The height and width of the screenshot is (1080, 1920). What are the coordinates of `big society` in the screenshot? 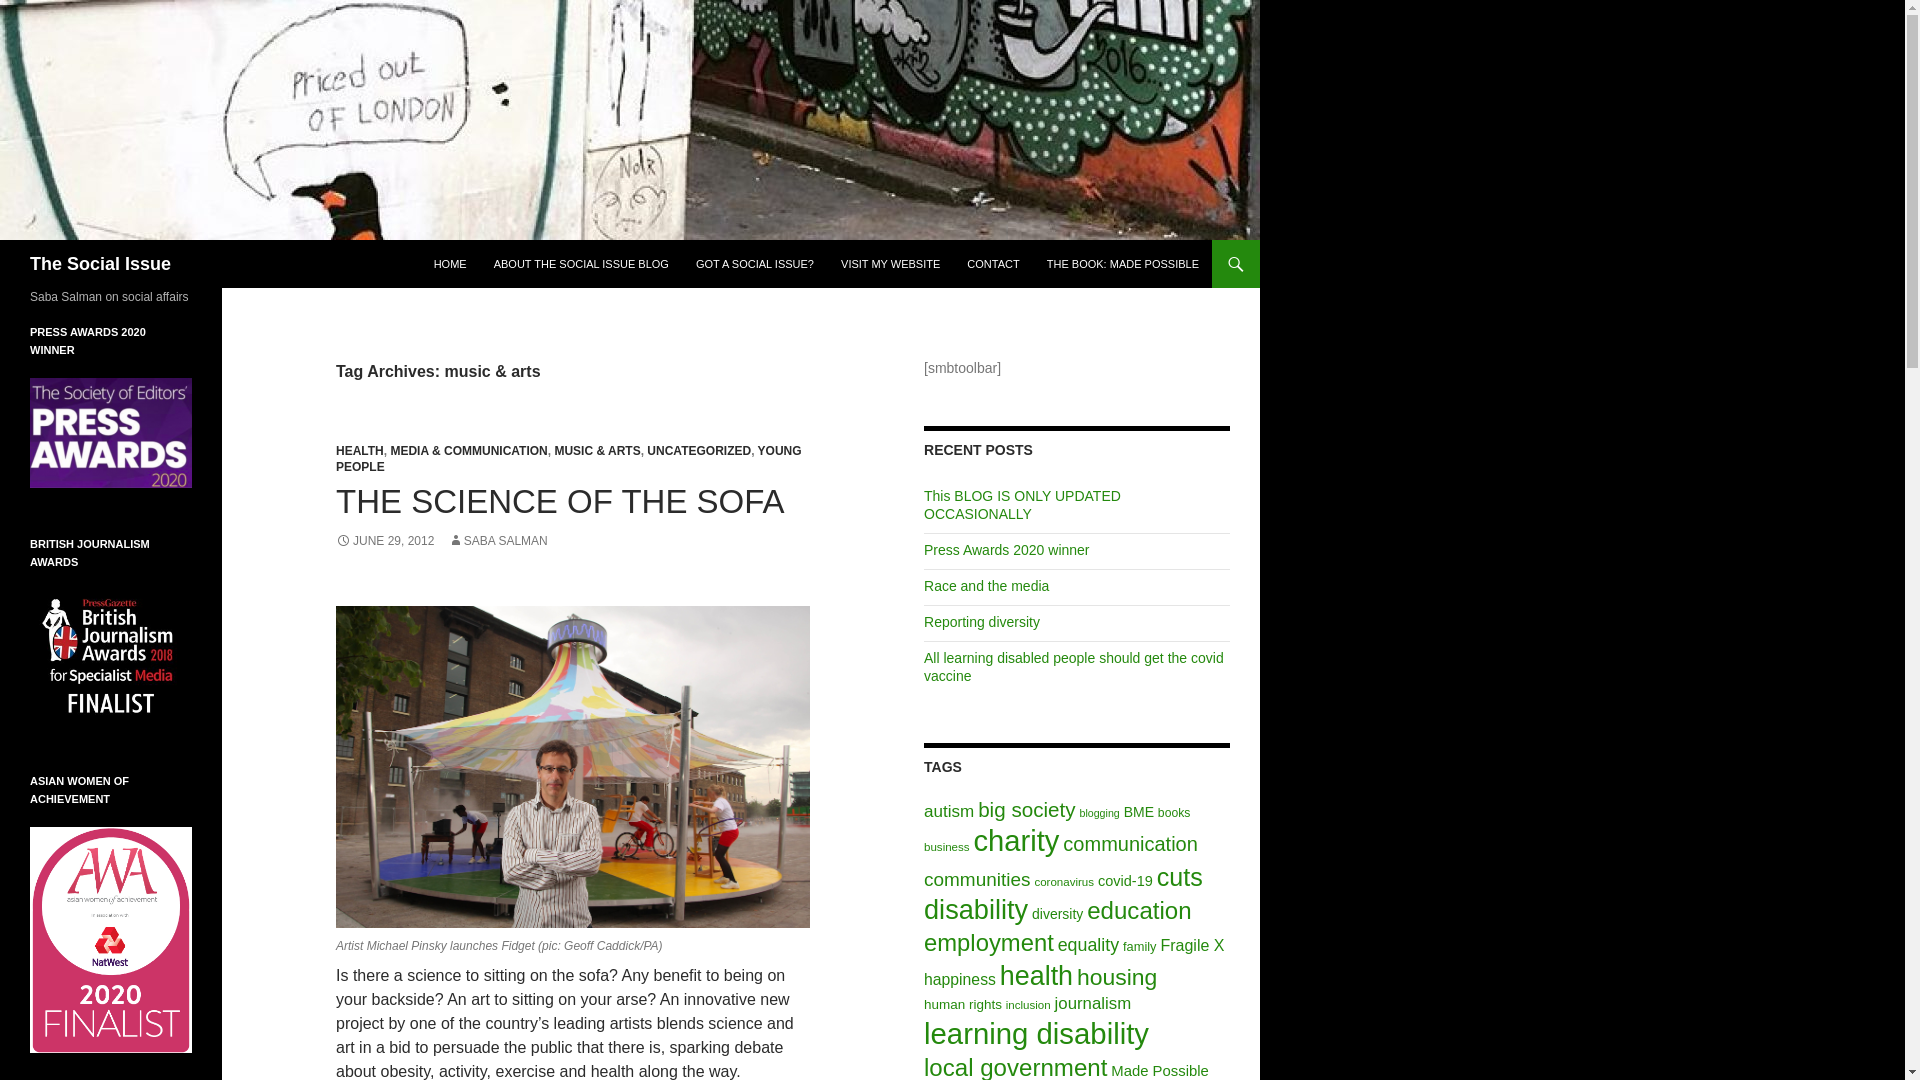 It's located at (1026, 809).